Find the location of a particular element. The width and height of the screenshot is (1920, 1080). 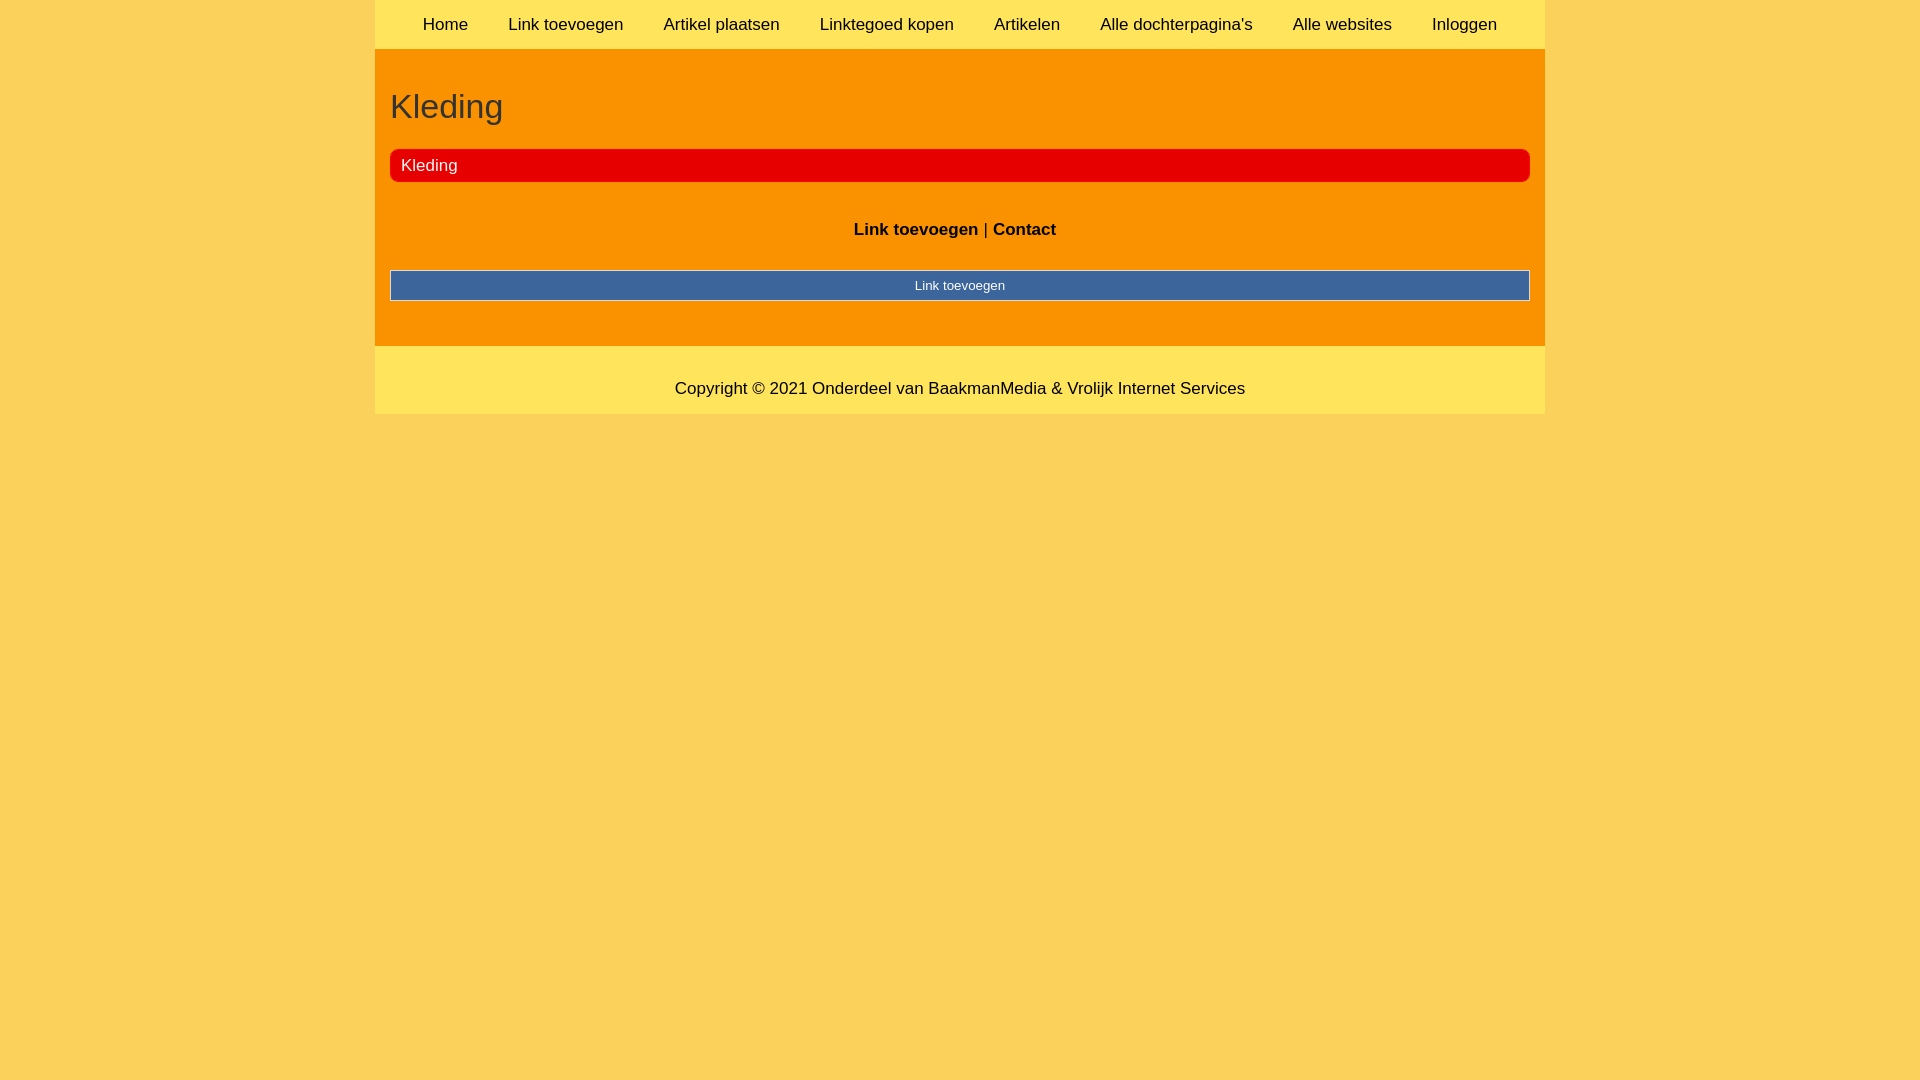

Alle websites is located at coordinates (1342, 24).